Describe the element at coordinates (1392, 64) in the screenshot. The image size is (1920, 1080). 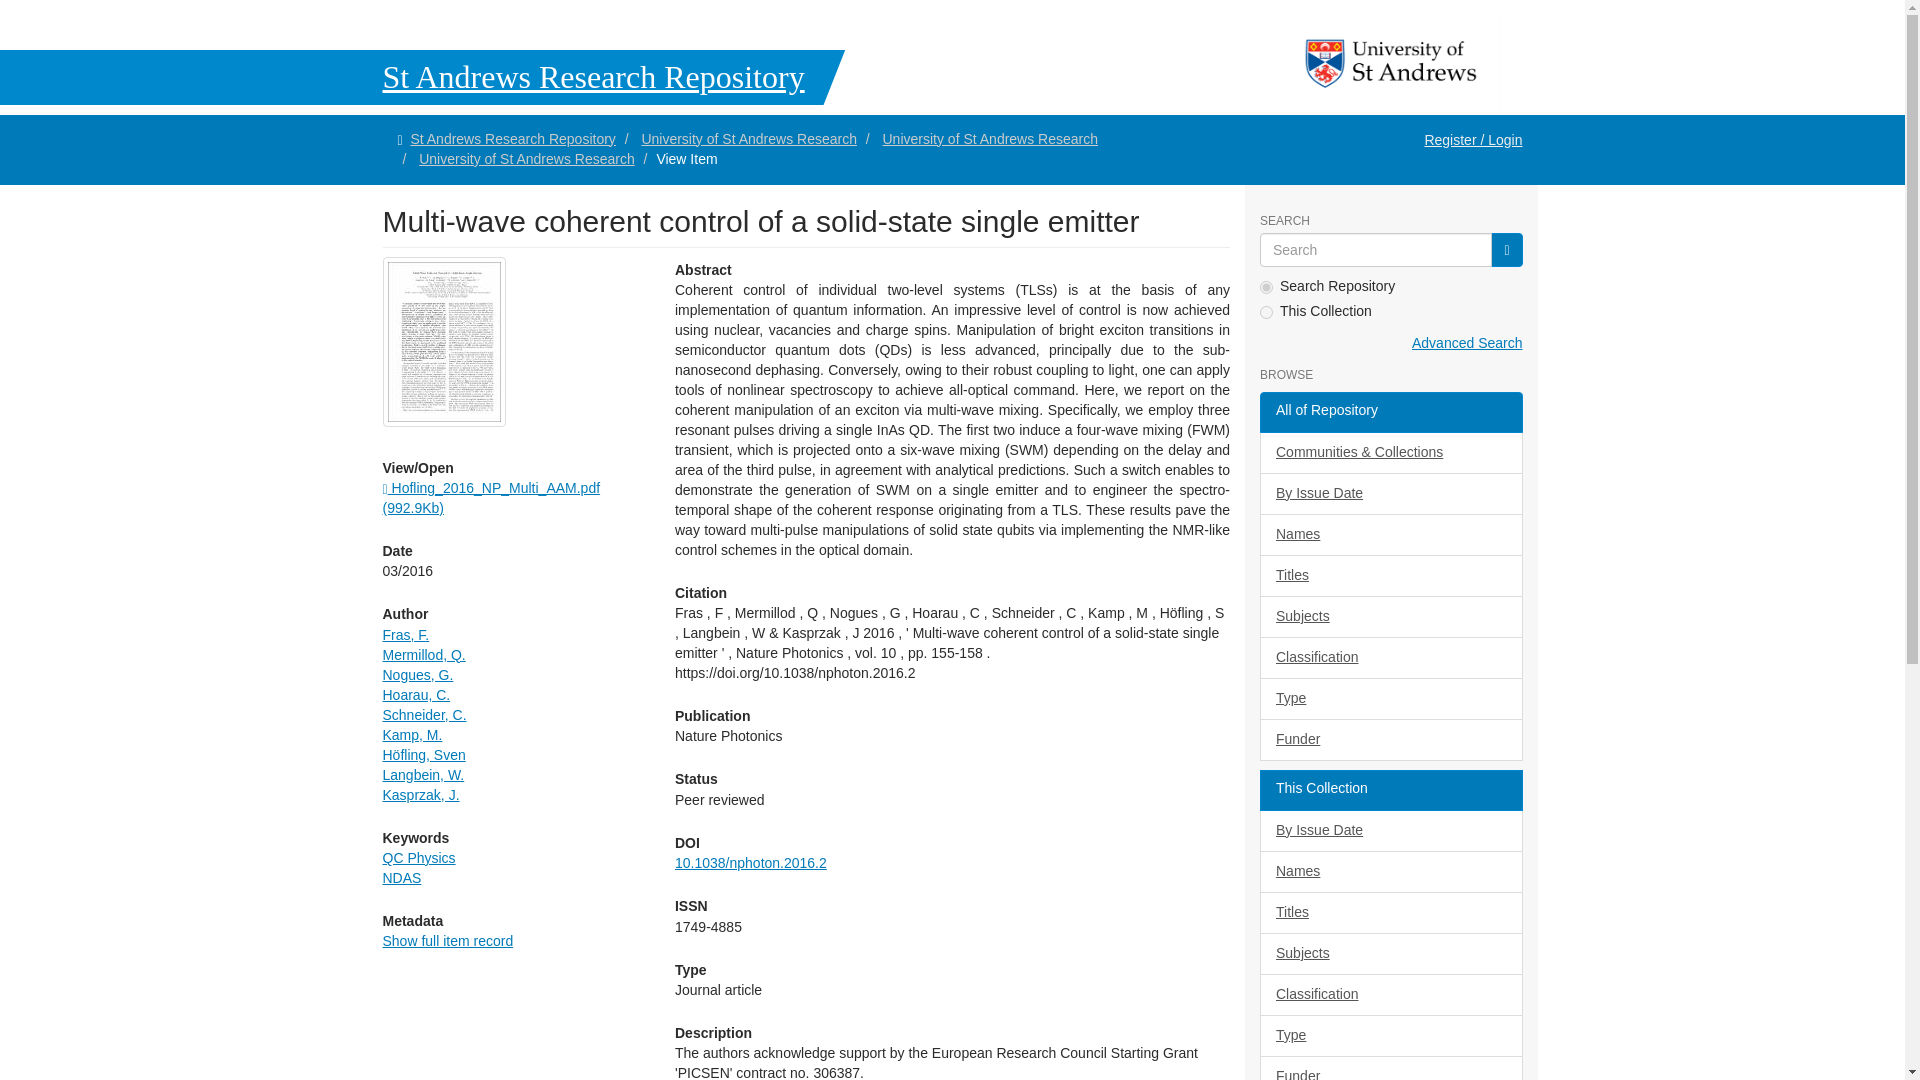
I see `St Andrews University Home` at that location.